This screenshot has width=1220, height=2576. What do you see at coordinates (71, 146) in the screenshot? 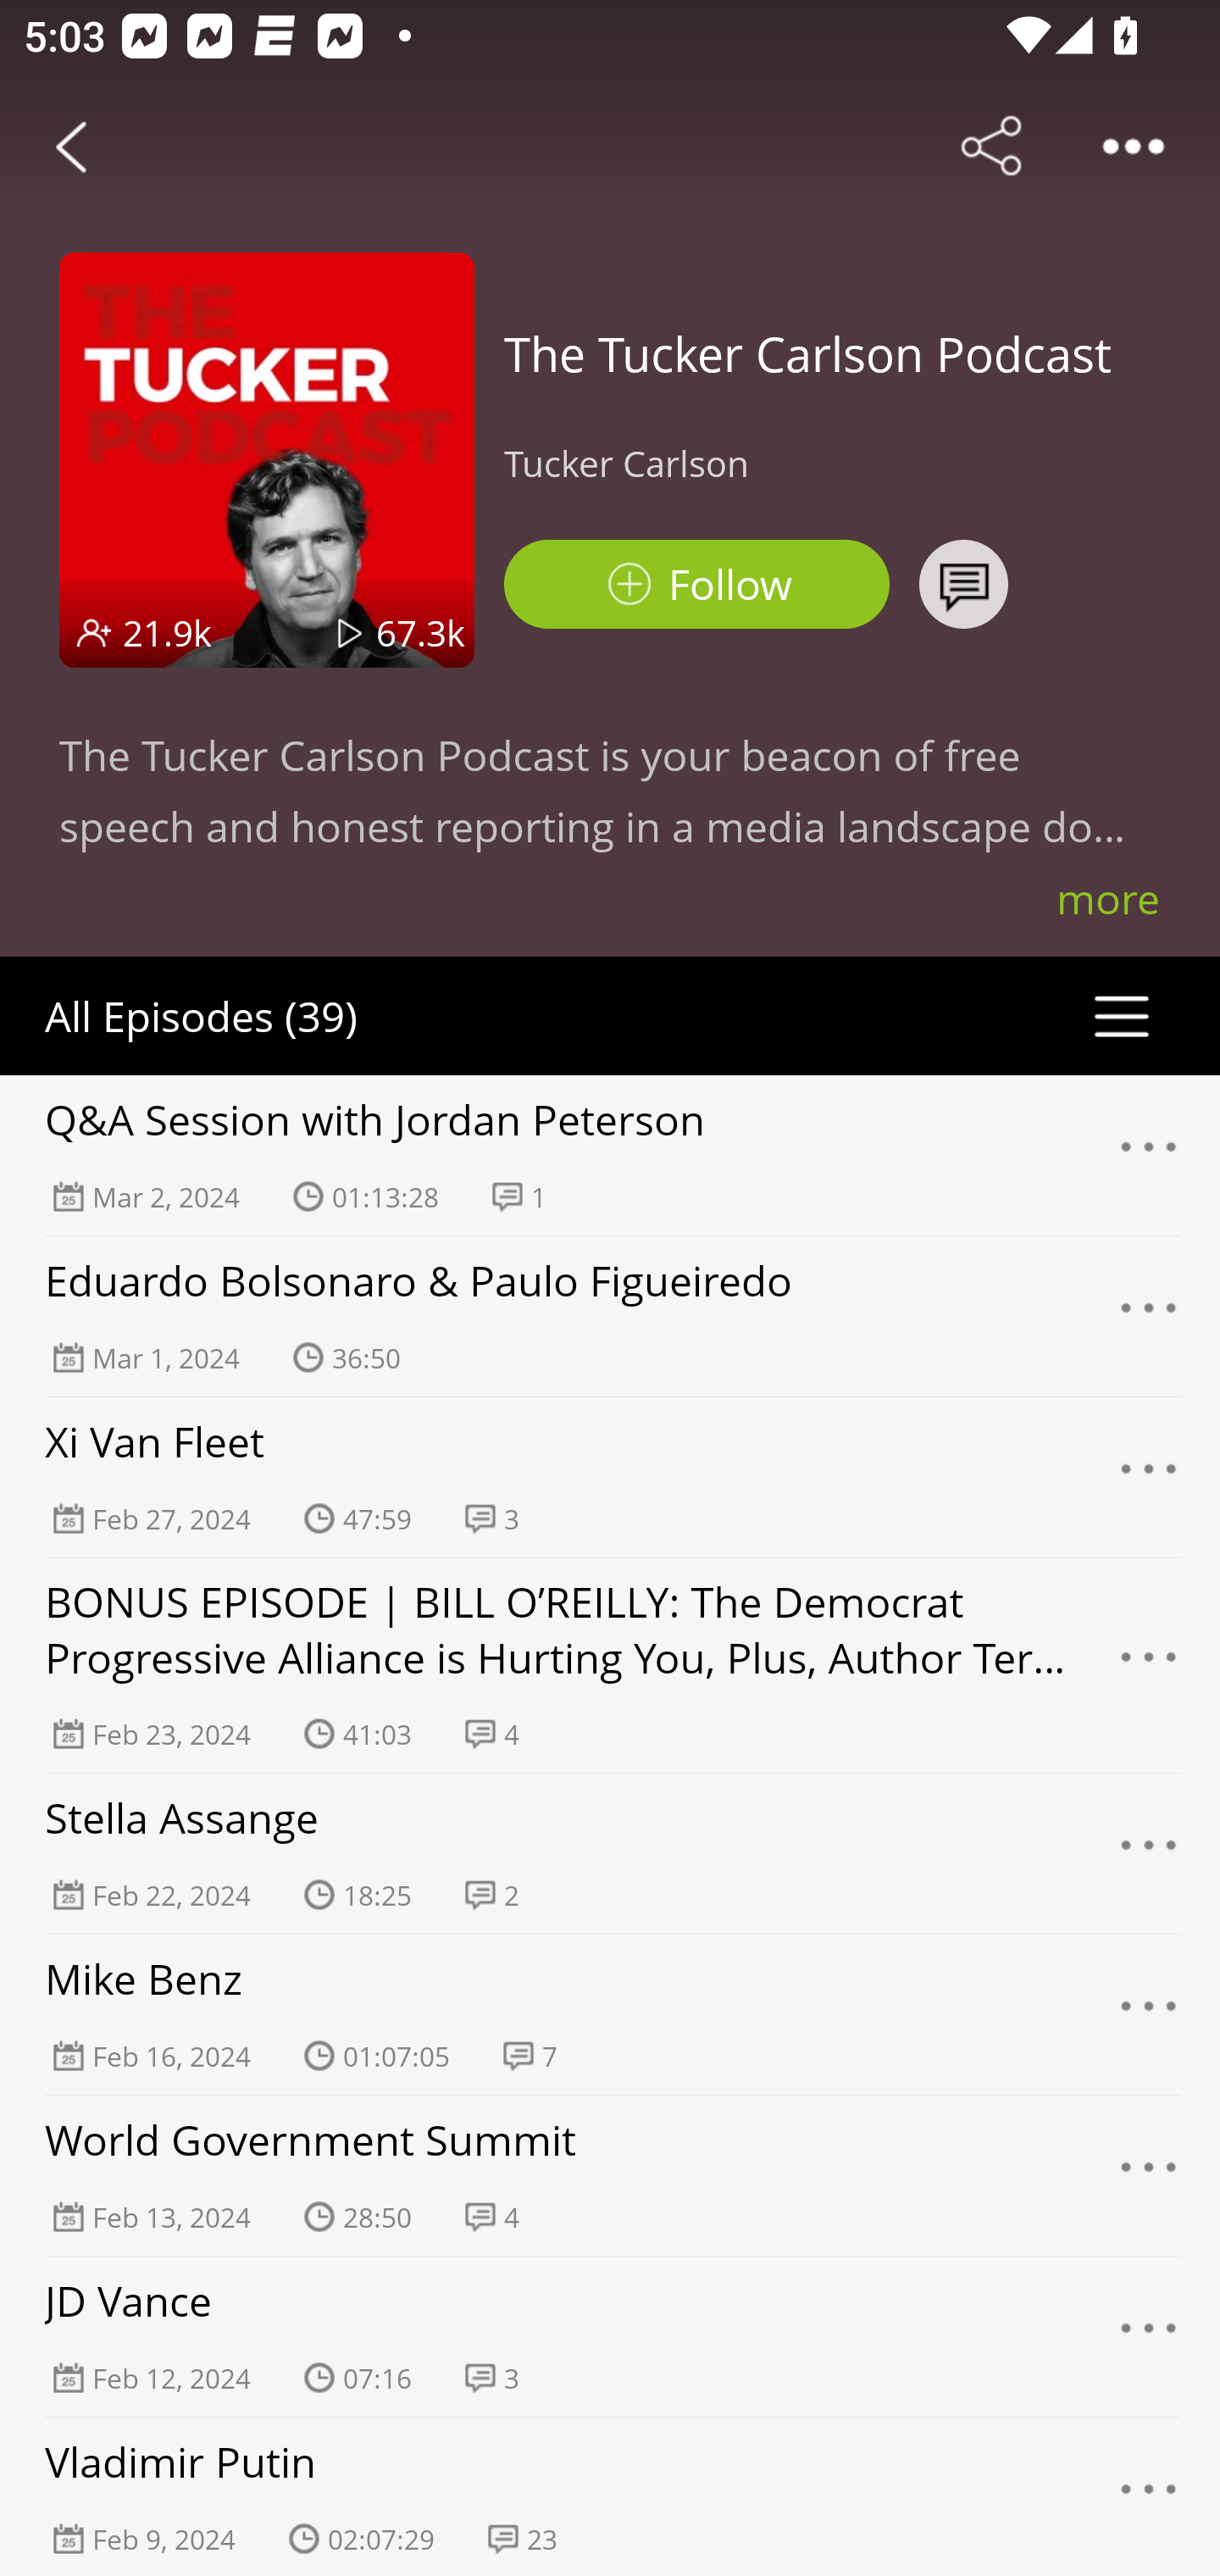
I see `Back` at bounding box center [71, 146].